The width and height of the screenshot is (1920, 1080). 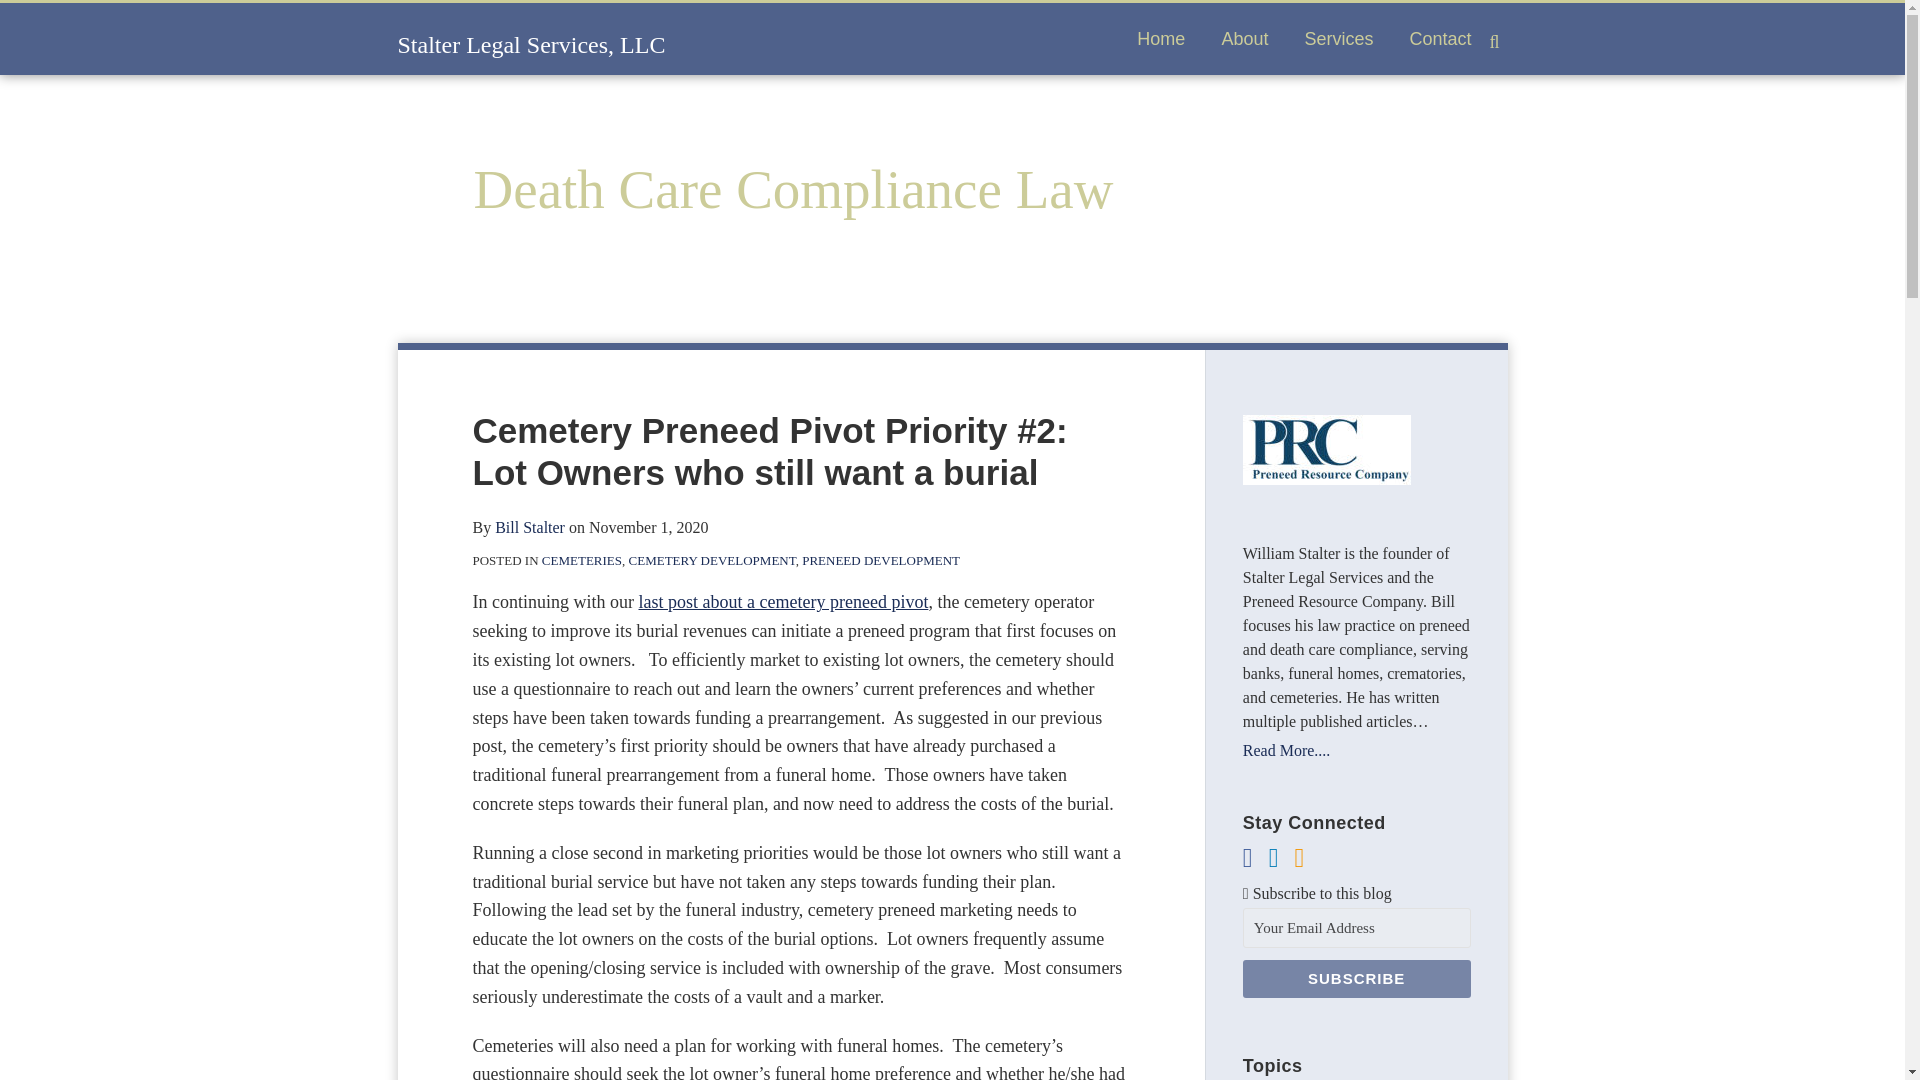 I want to click on last post about a cemetery preneed pivot, so click(x=782, y=602).